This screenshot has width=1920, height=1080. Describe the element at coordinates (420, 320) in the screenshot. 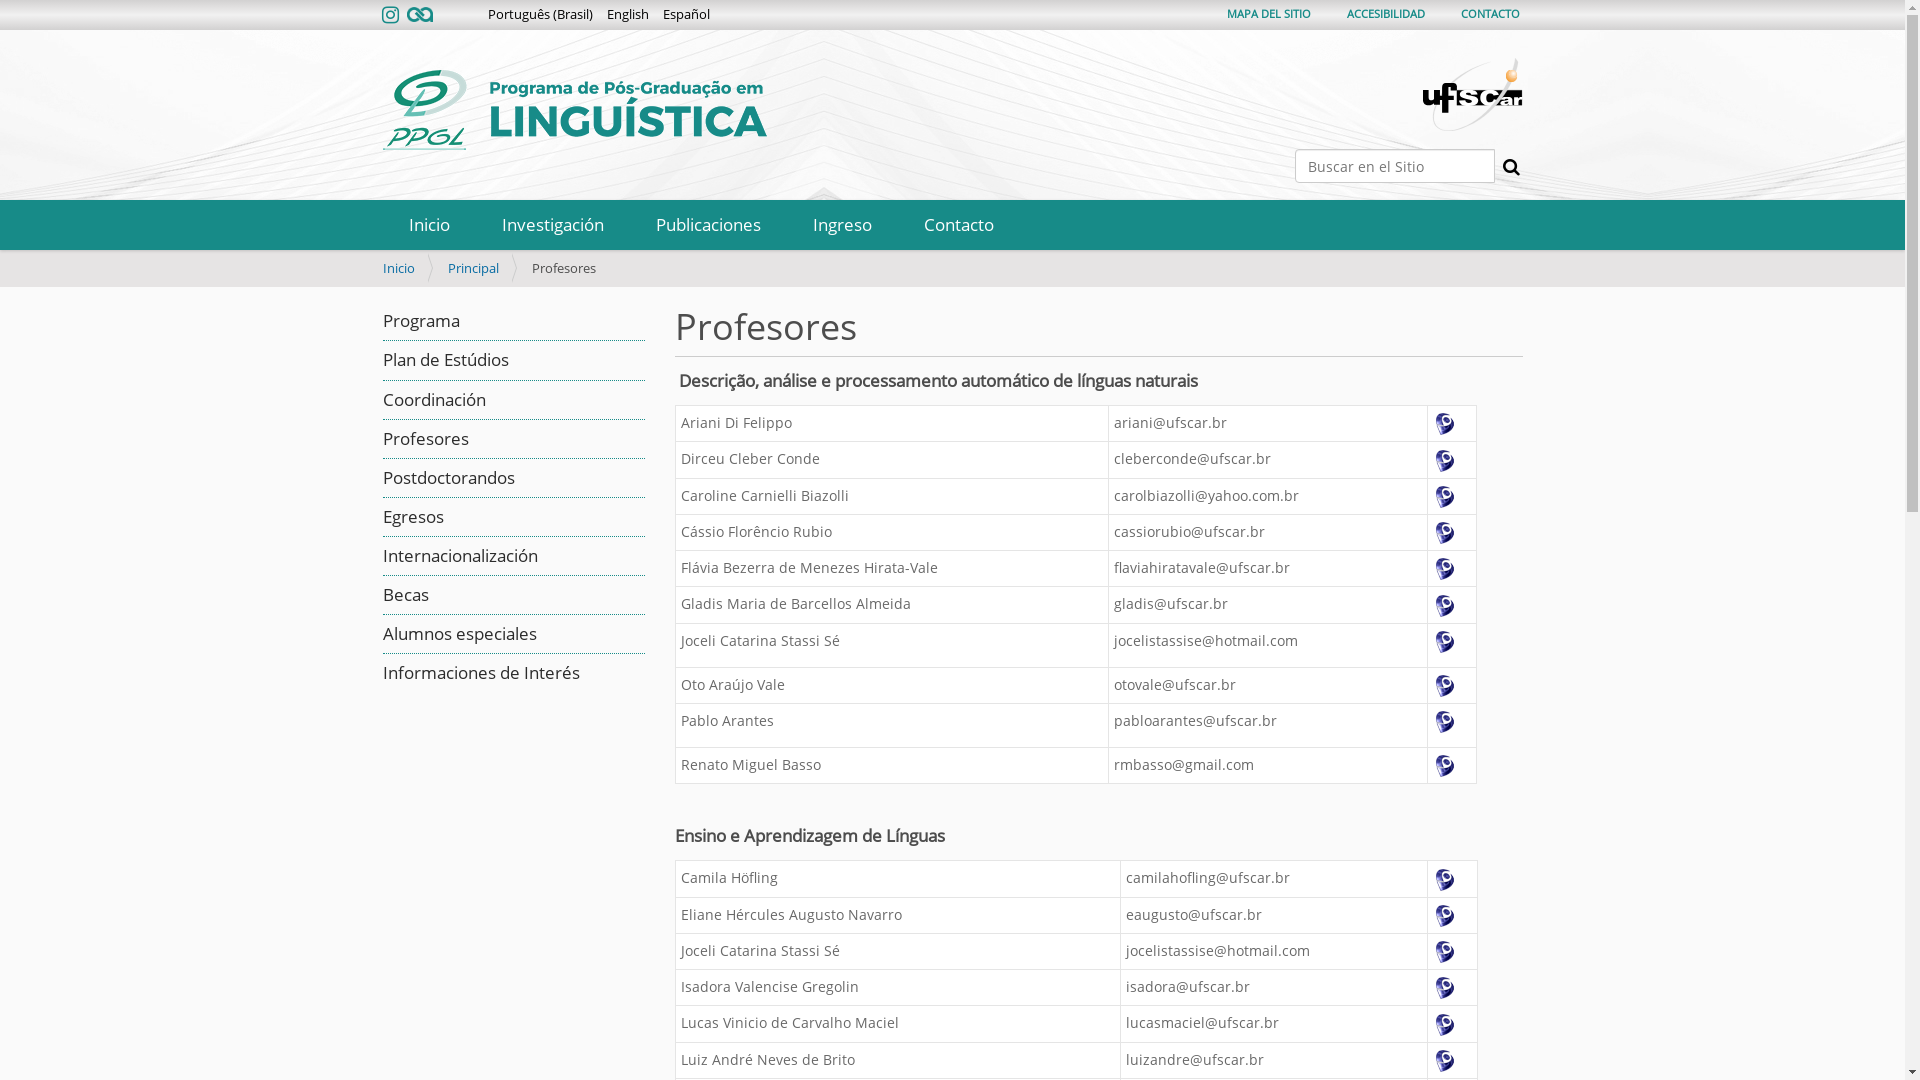

I see `Programa` at that location.